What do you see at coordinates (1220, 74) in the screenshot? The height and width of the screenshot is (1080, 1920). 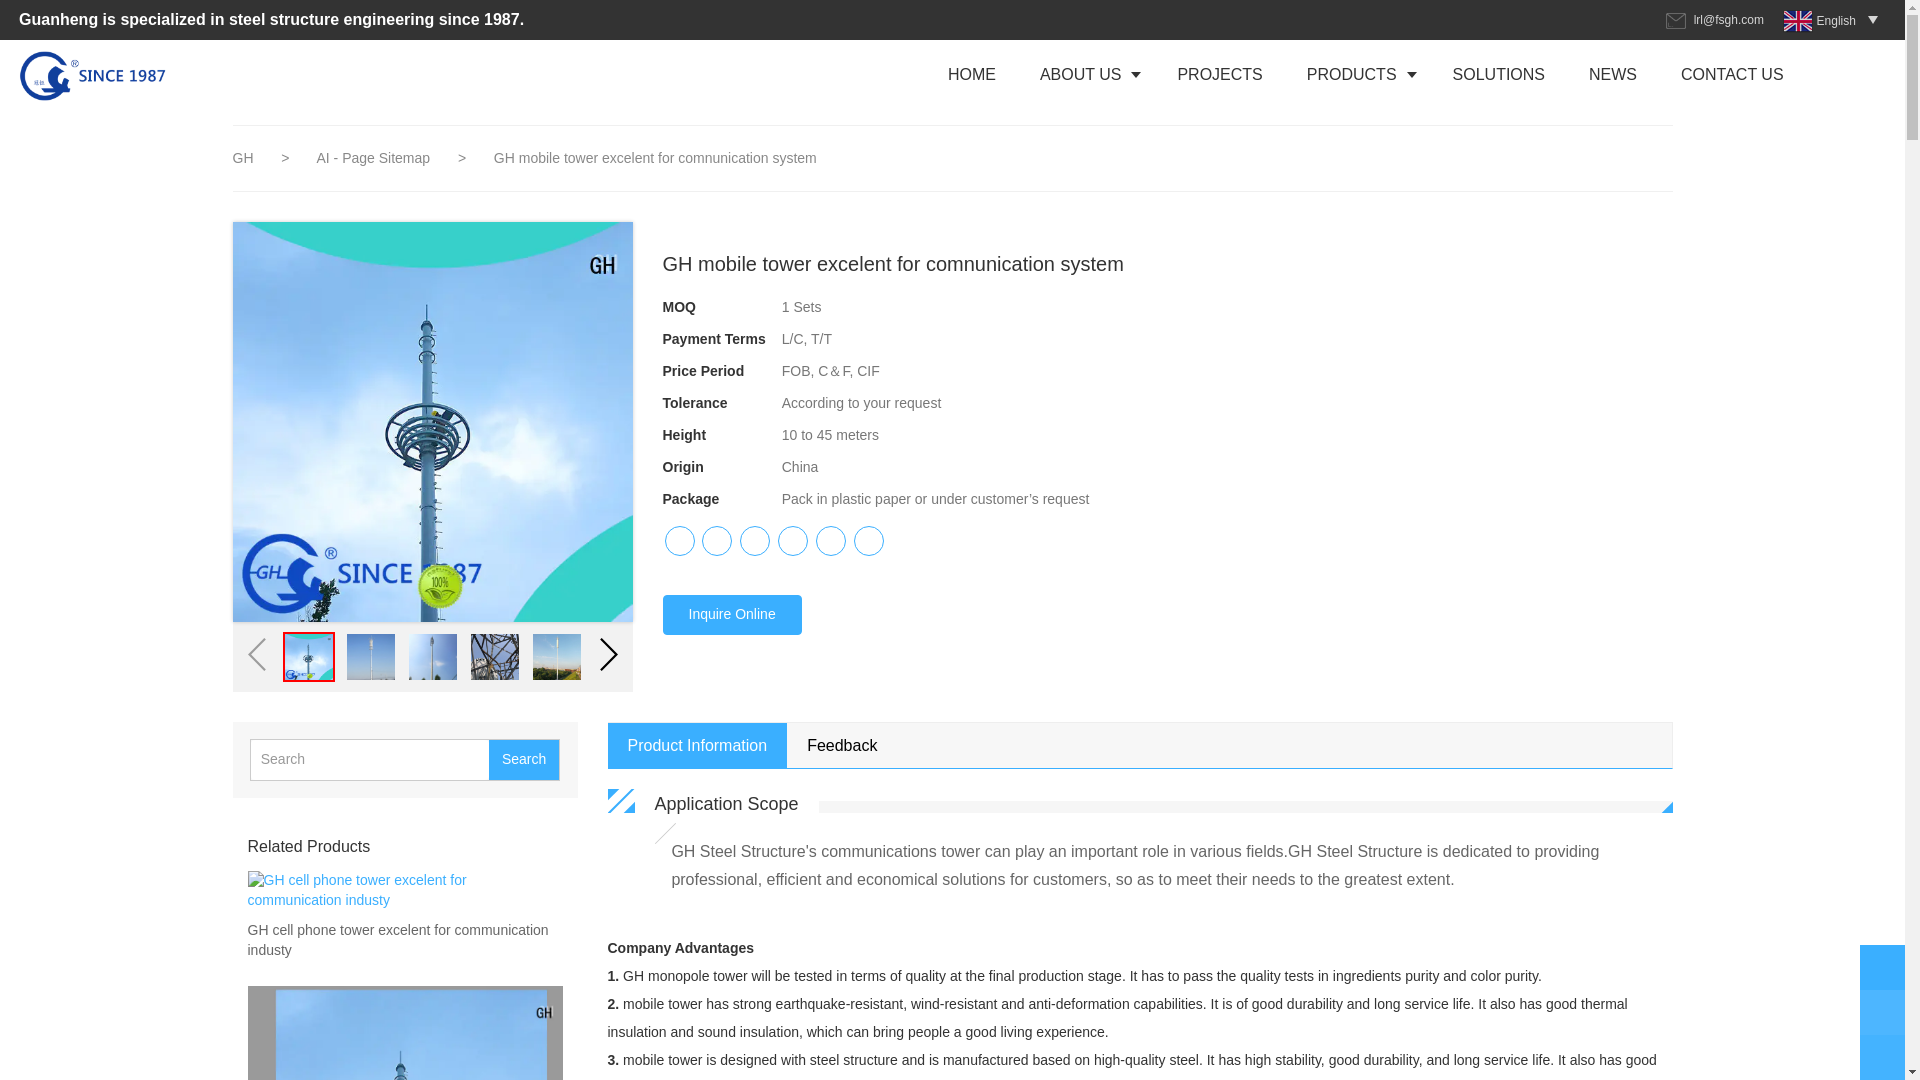 I see `PROJECTS` at bounding box center [1220, 74].